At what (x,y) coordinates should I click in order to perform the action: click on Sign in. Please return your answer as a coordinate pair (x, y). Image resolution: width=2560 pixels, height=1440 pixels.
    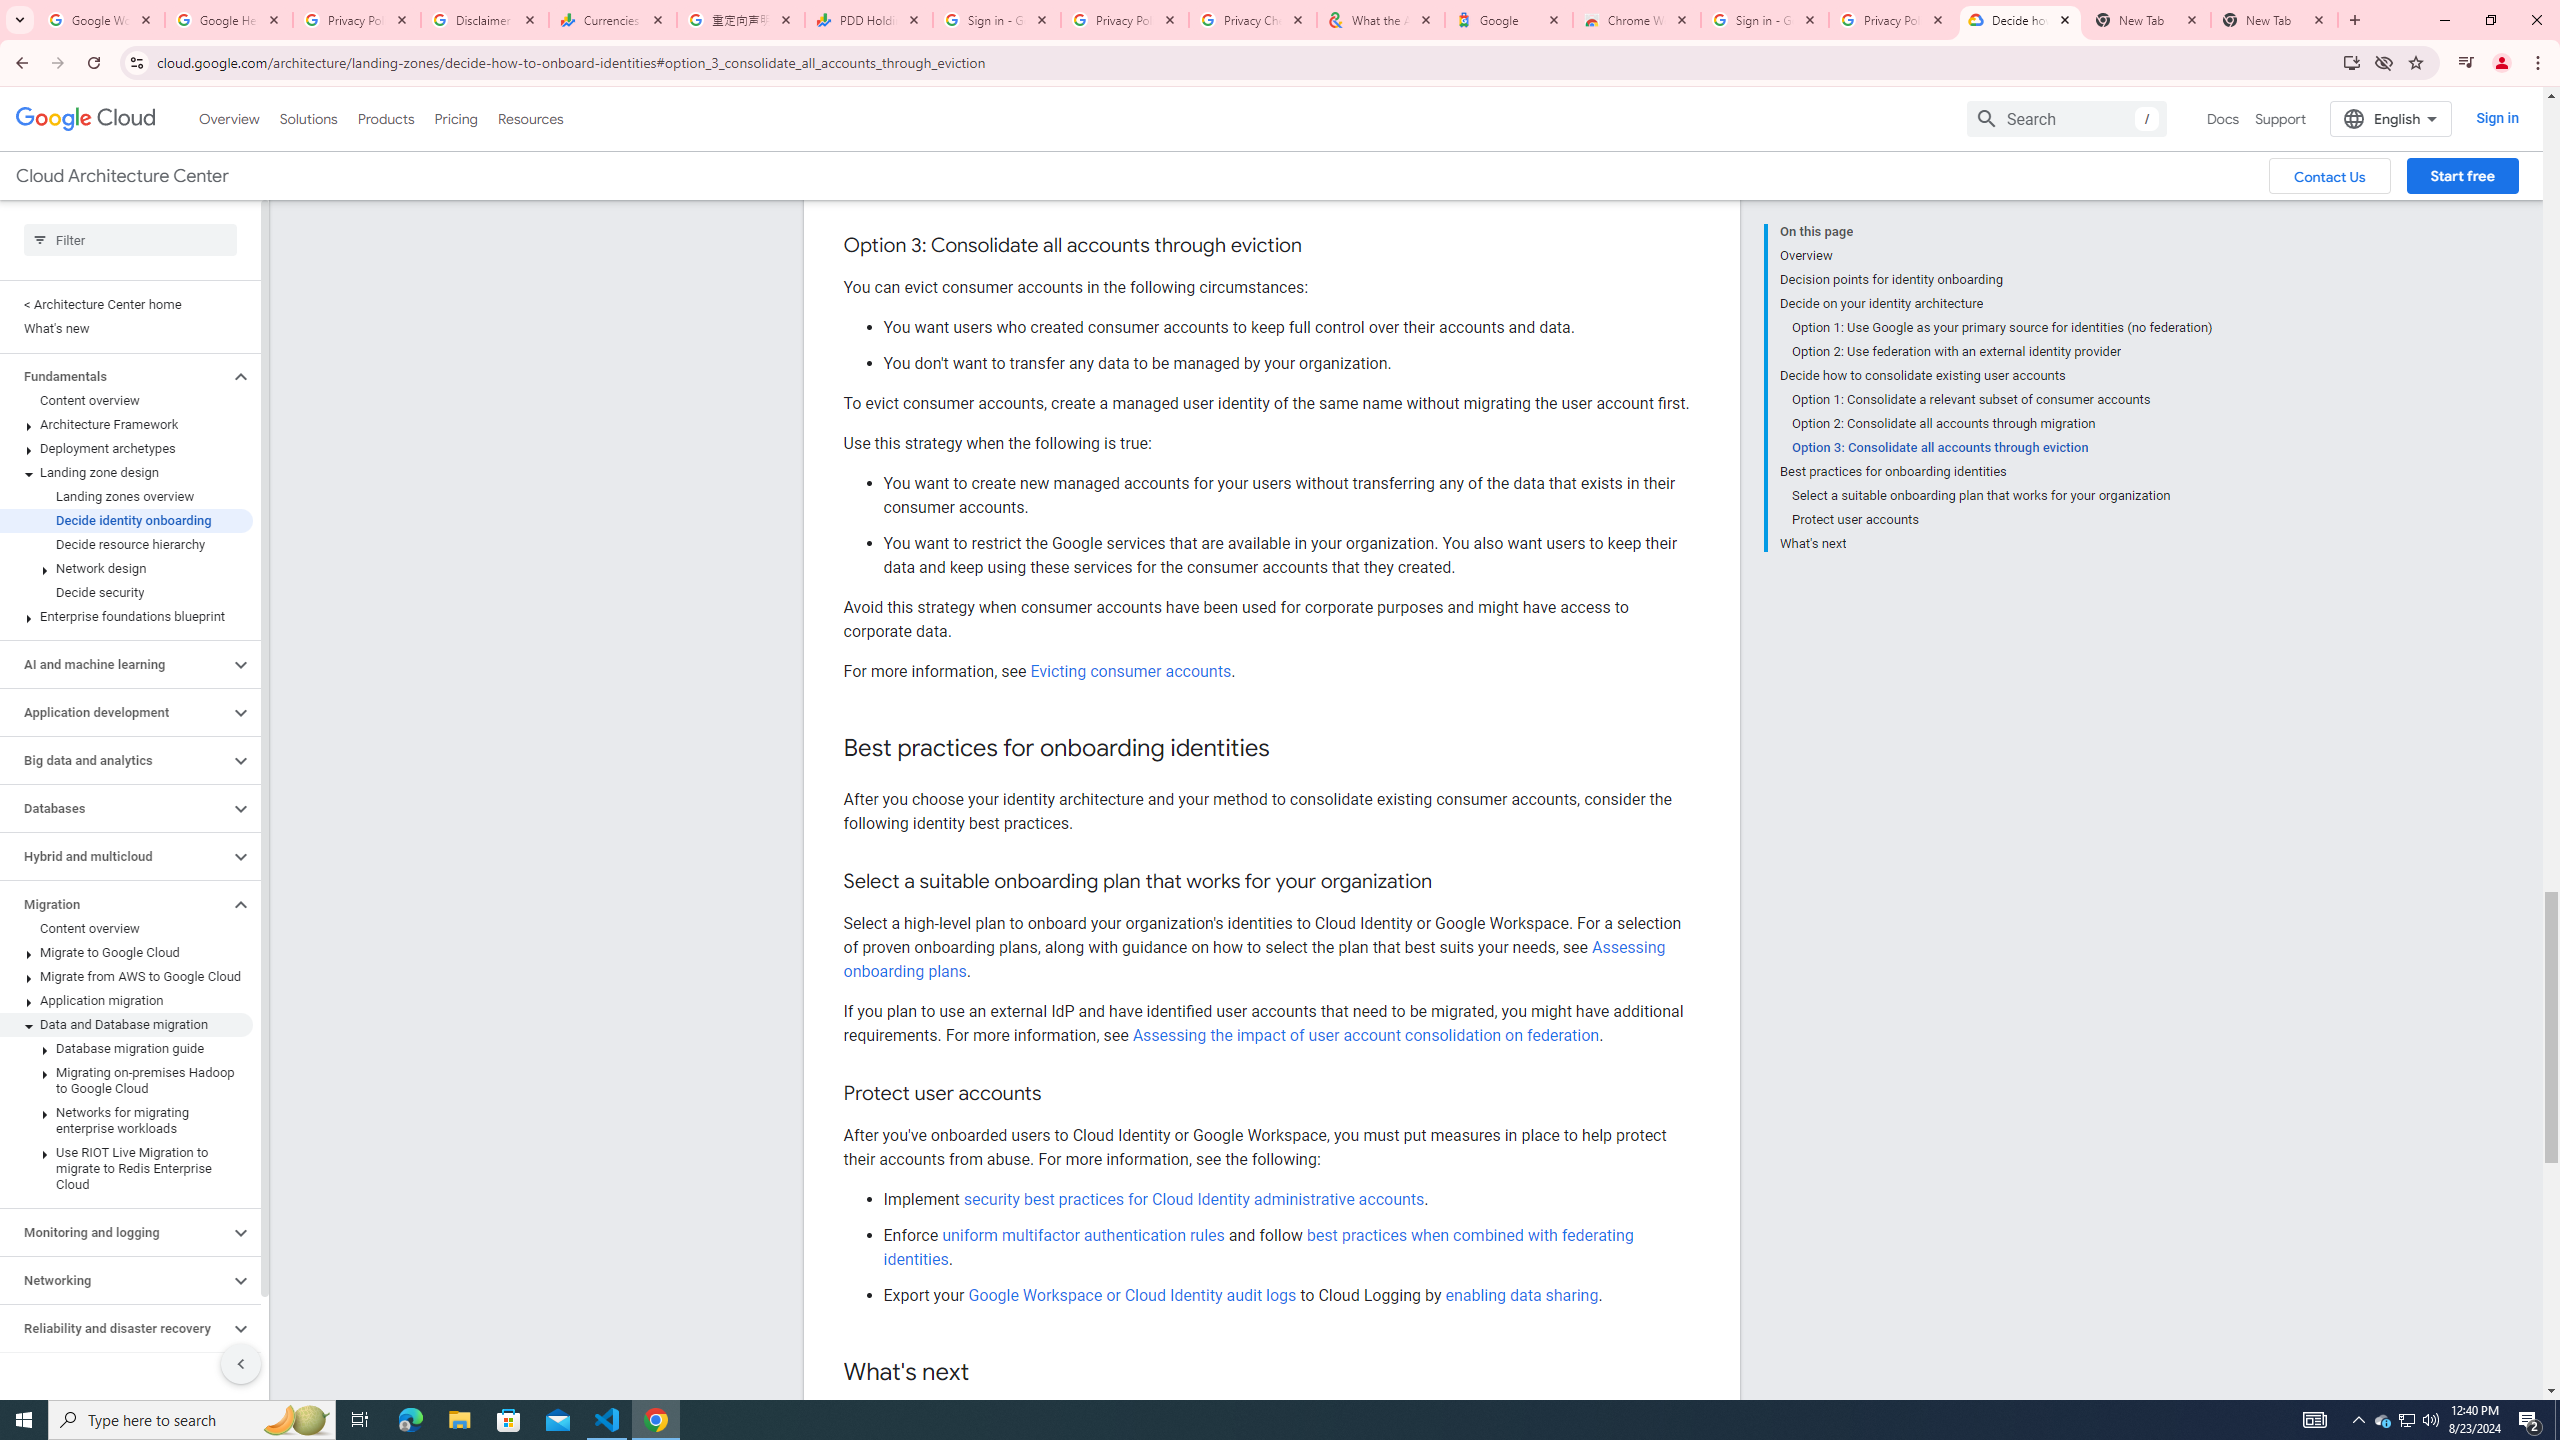
    Looking at the image, I should click on (2496, 118).